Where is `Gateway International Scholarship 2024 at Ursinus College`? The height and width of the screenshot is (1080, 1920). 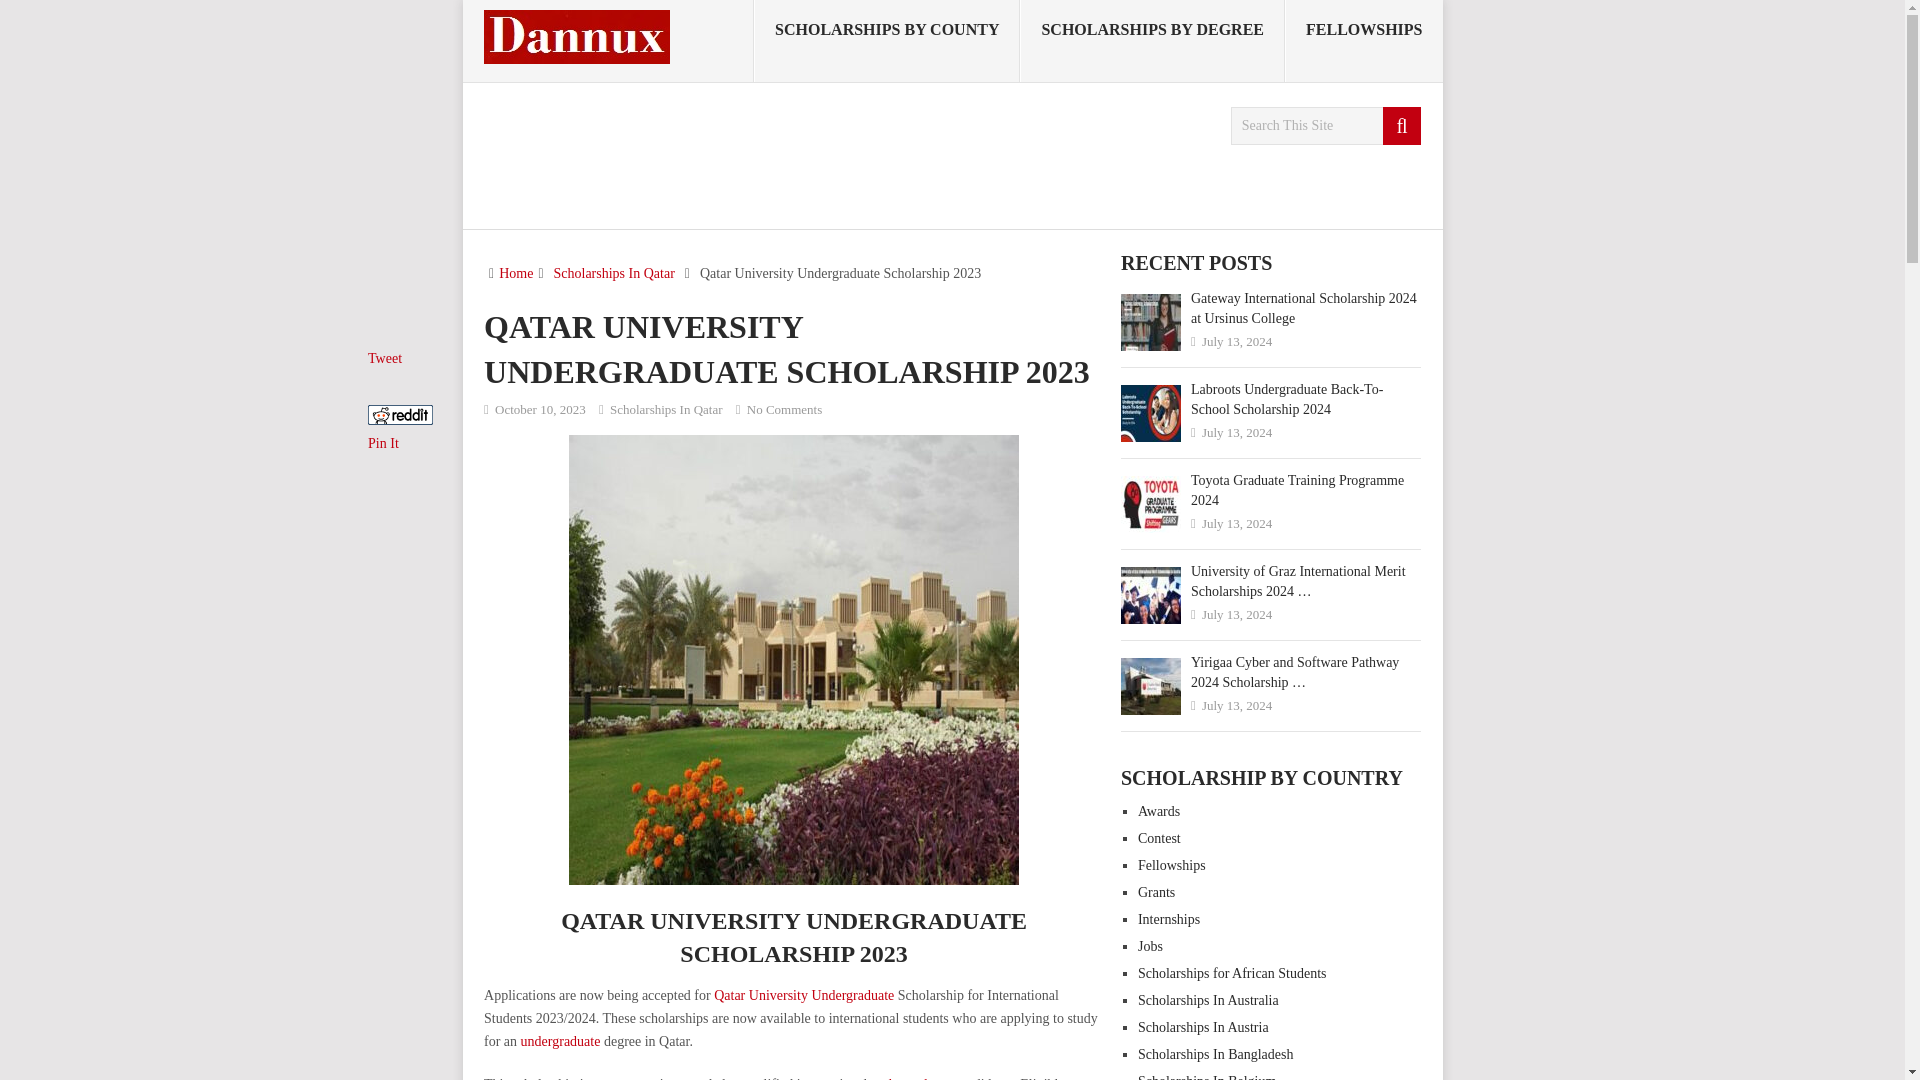
Gateway International Scholarship 2024 at Ursinus College is located at coordinates (1270, 309).